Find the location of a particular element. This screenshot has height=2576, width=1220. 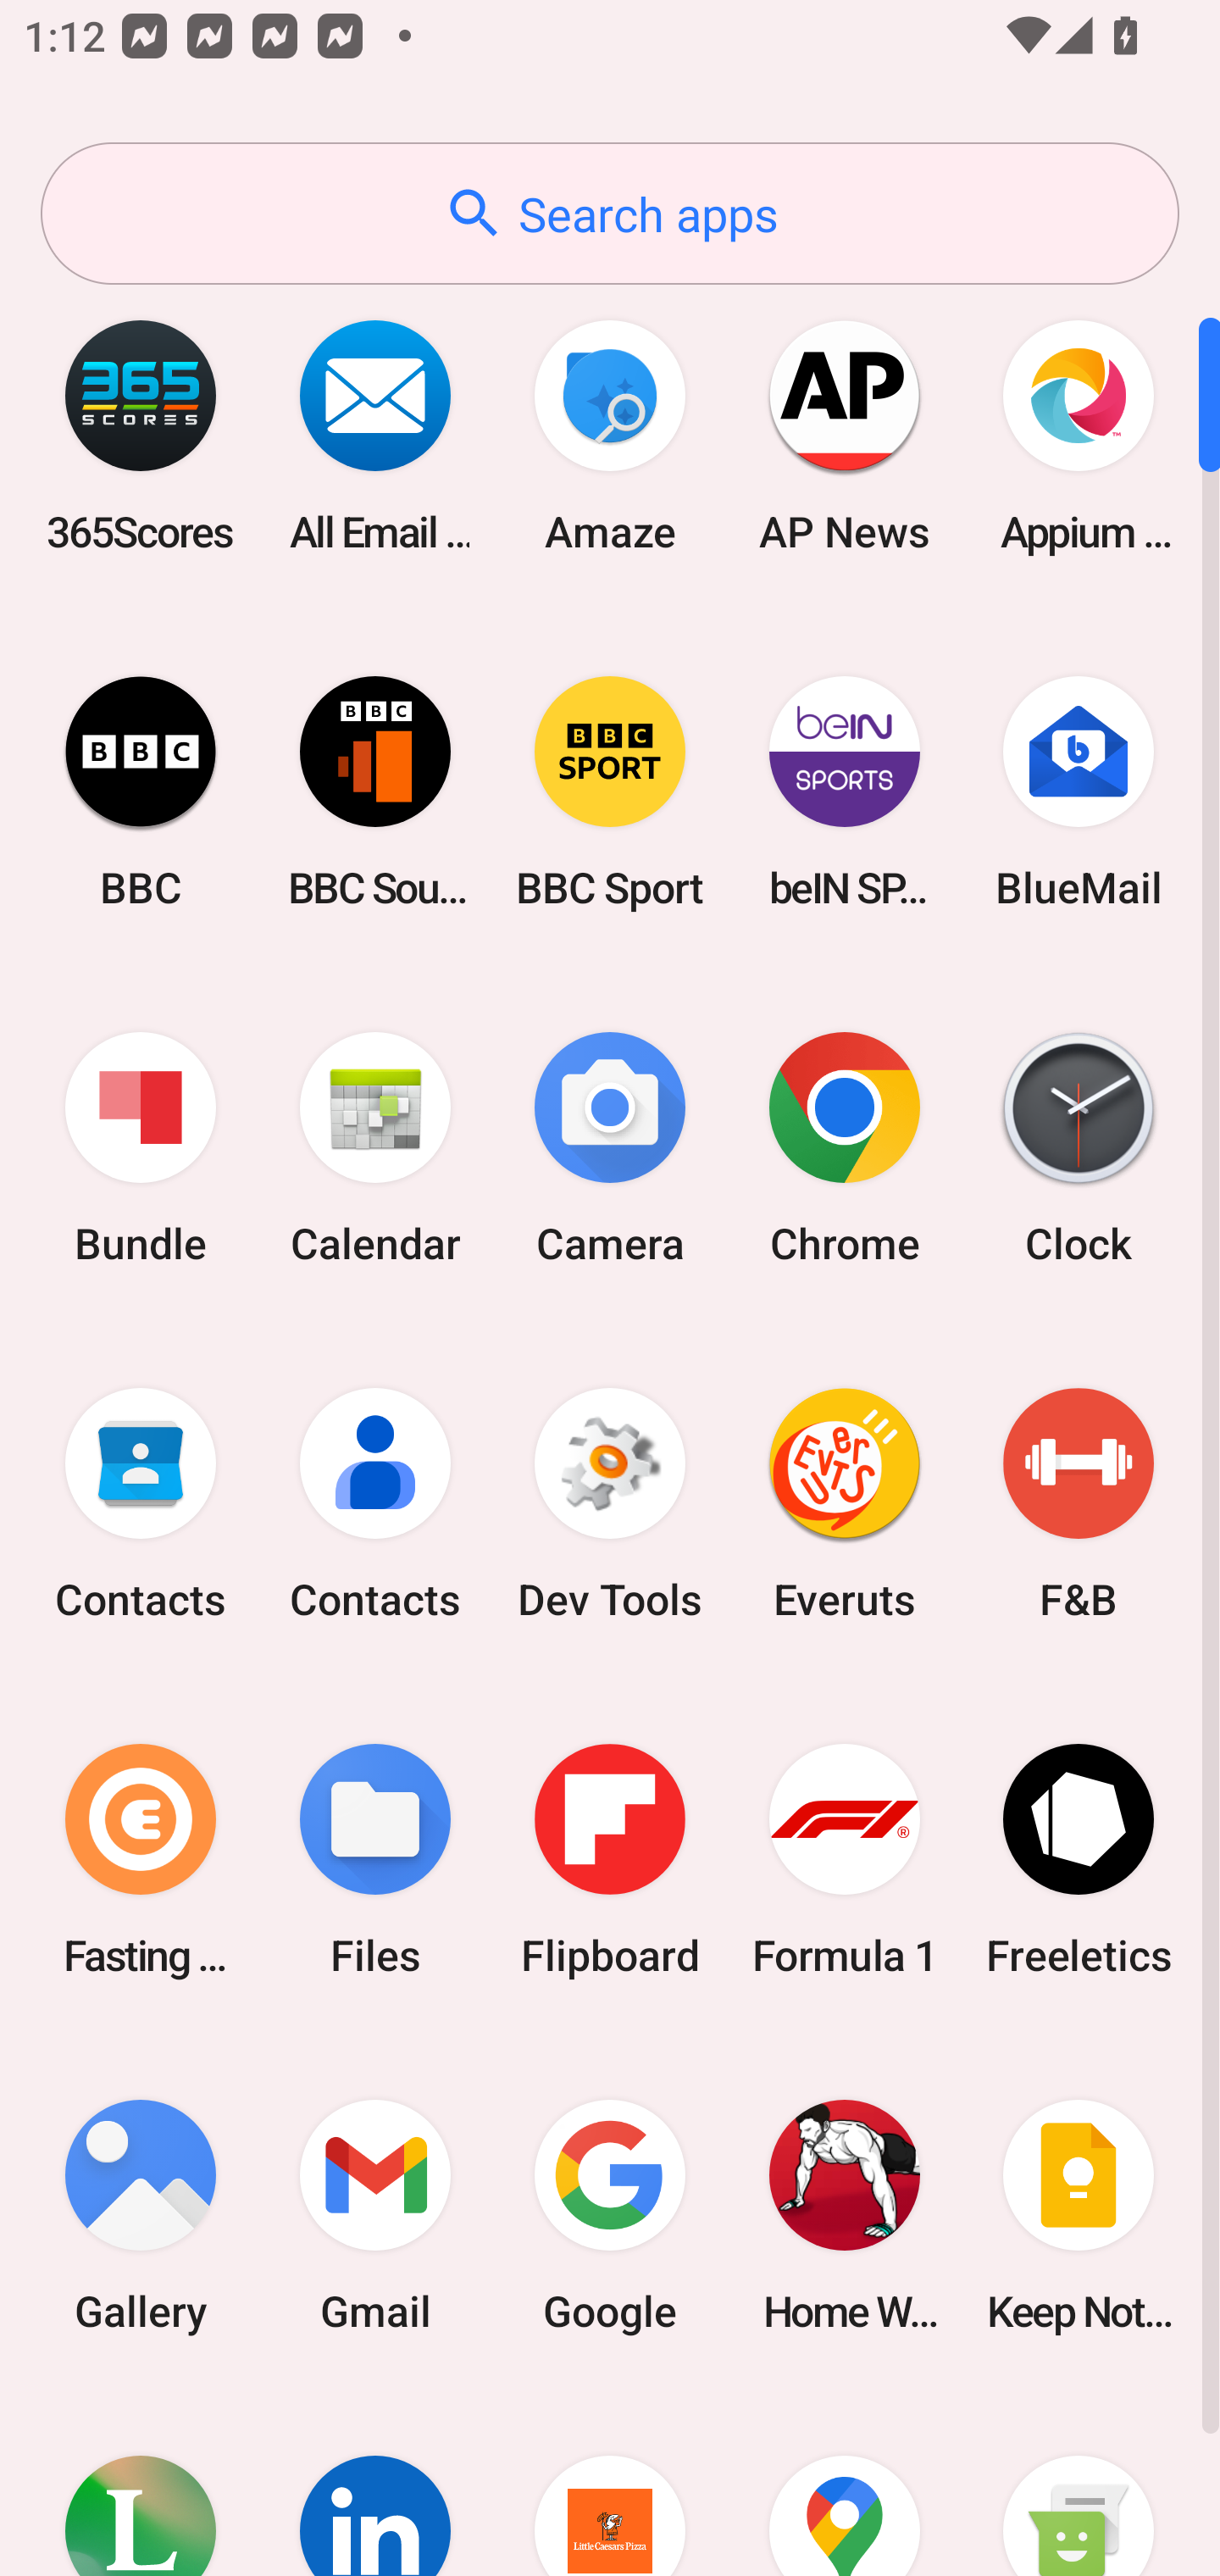

Messaging is located at coordinates (1079, 2484).